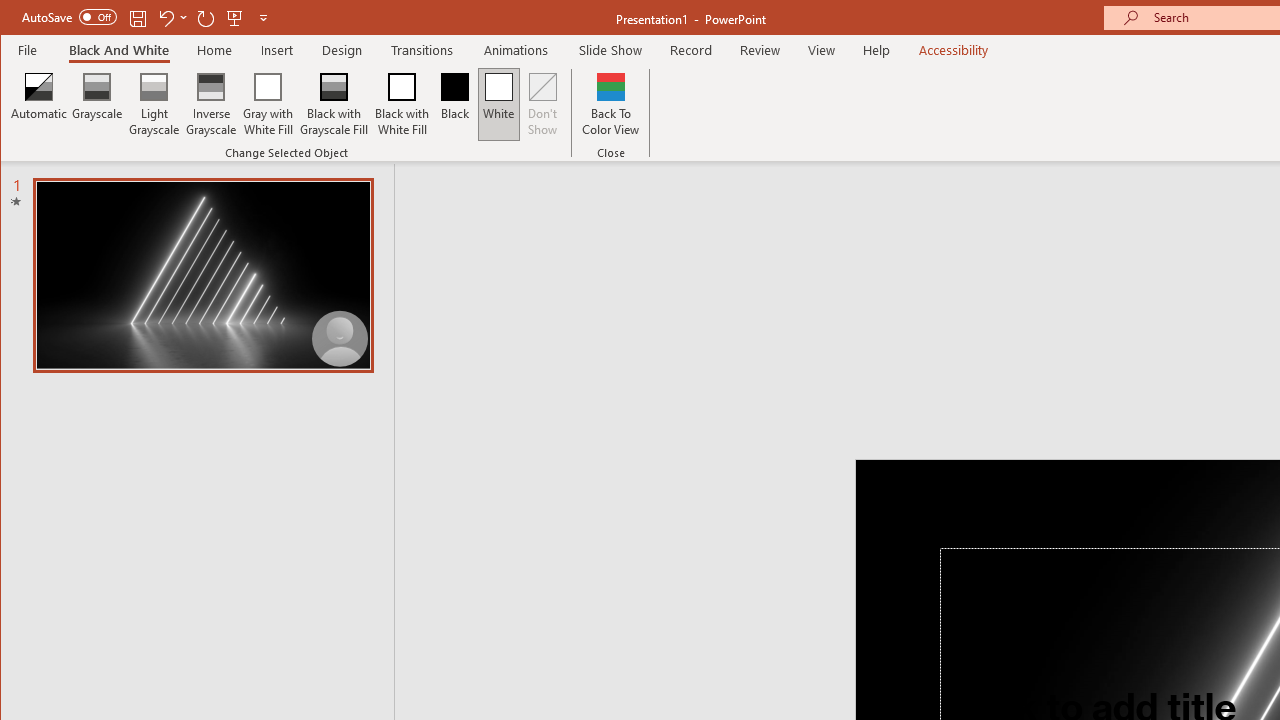 The image size is (1280, 720). What do you see at coordinates (498, 104) in the screenshot?
I see `White` at bounding box center [498, 104].